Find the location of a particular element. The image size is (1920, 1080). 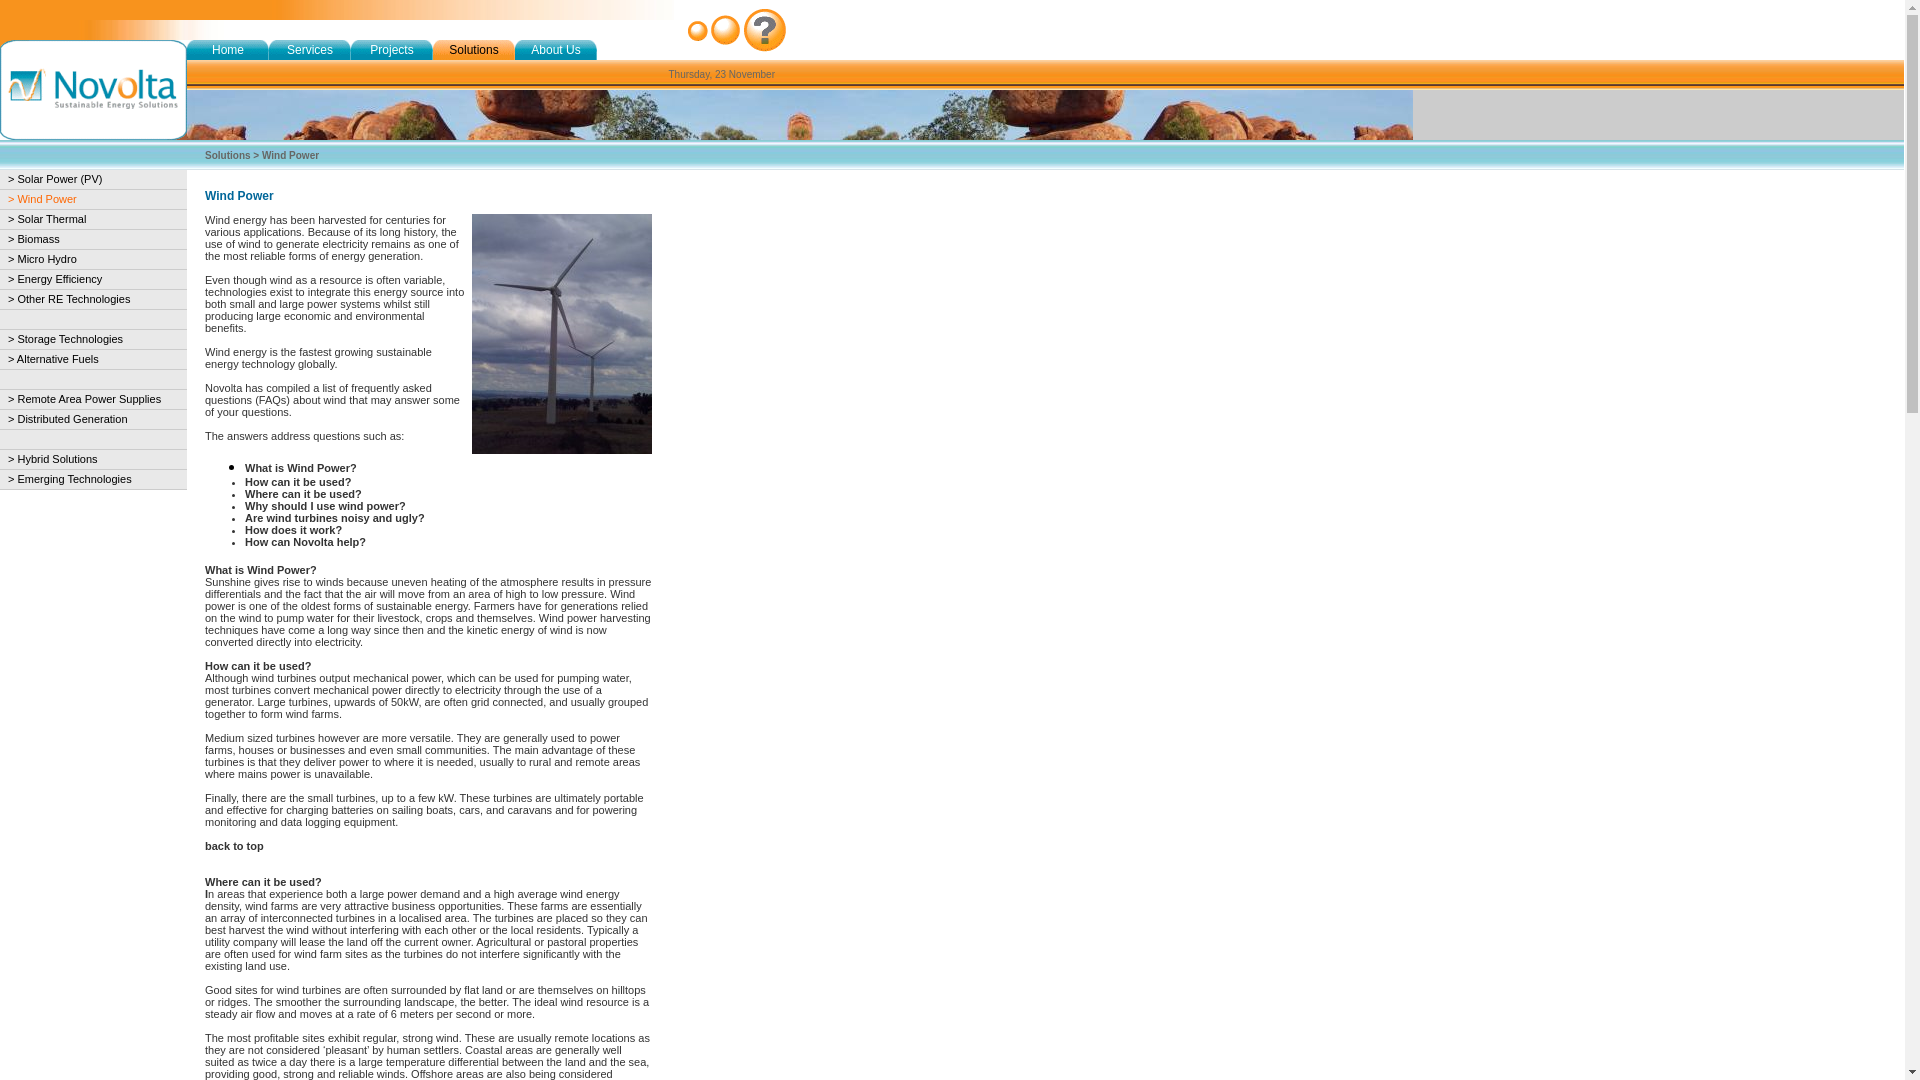

How does it work? is located at coordinates (293, 530).